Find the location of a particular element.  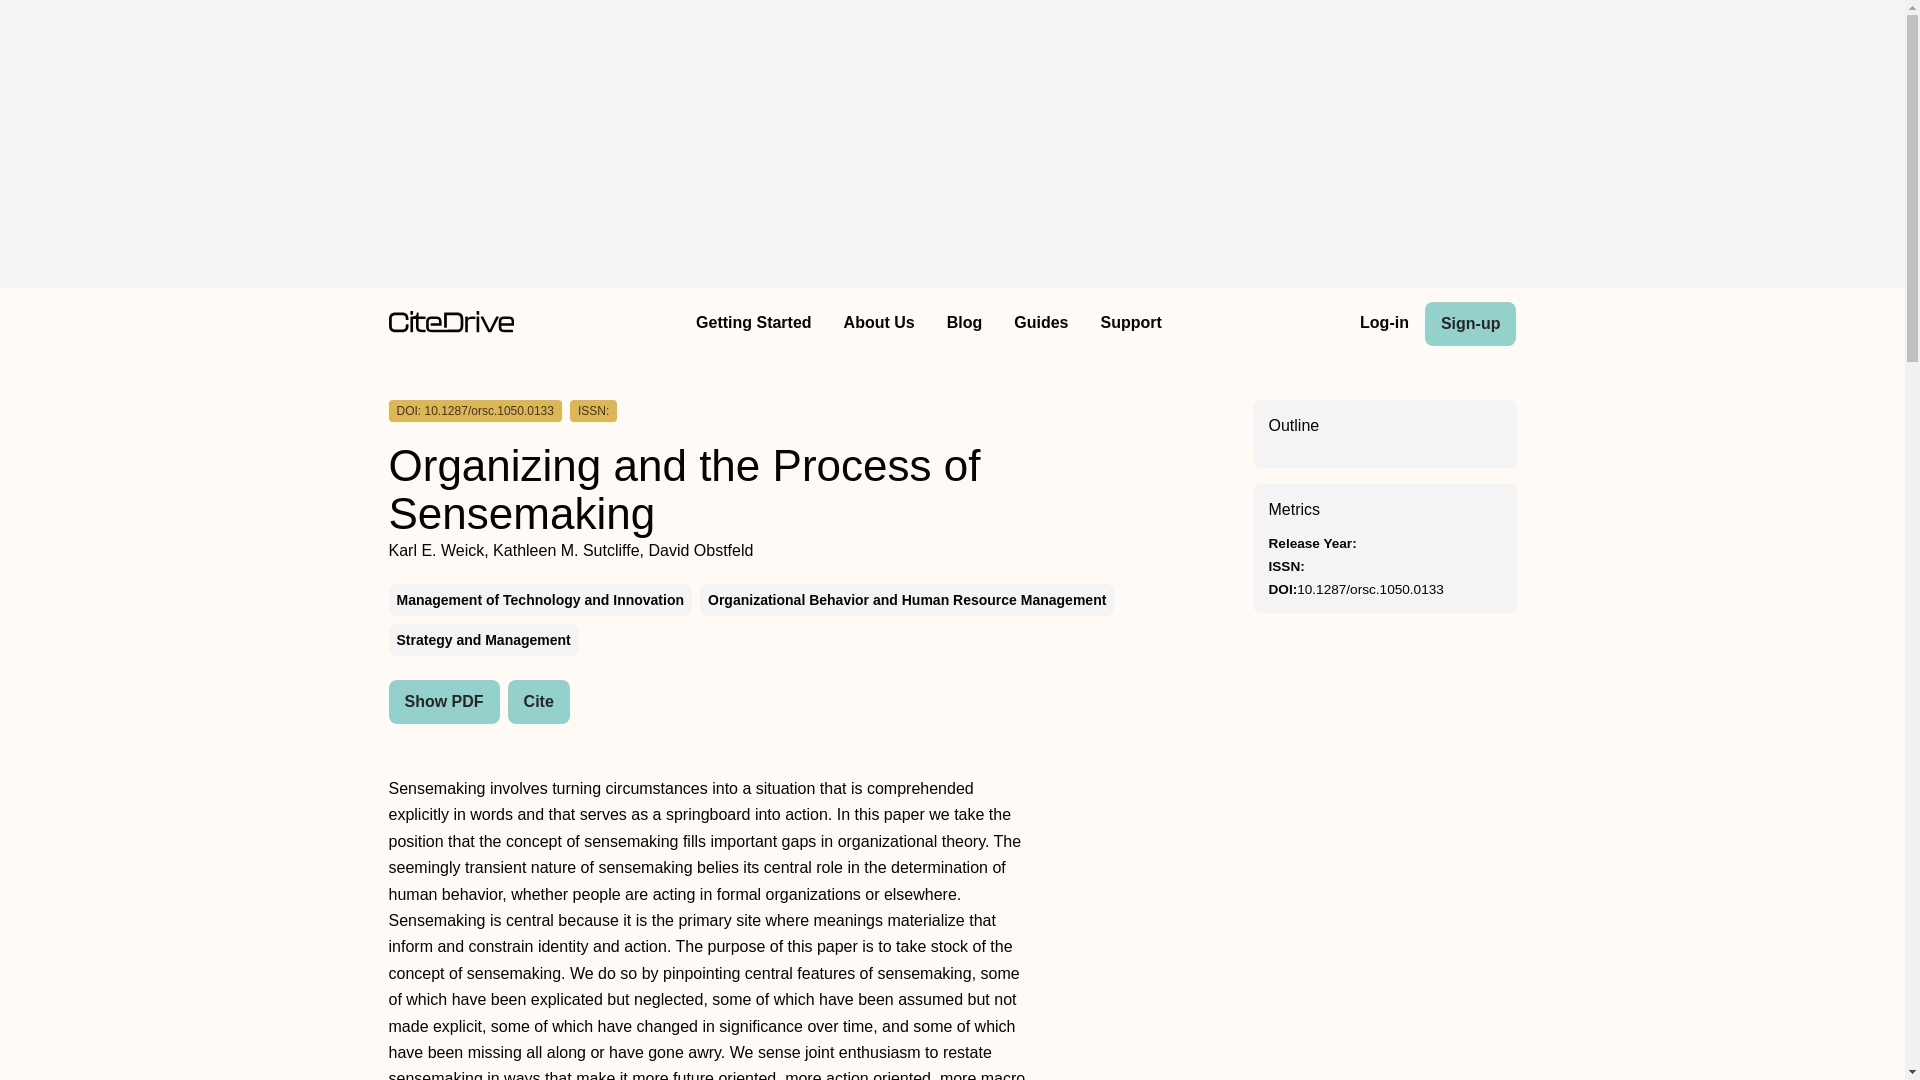

About Us is located at coordinates (879, 324).